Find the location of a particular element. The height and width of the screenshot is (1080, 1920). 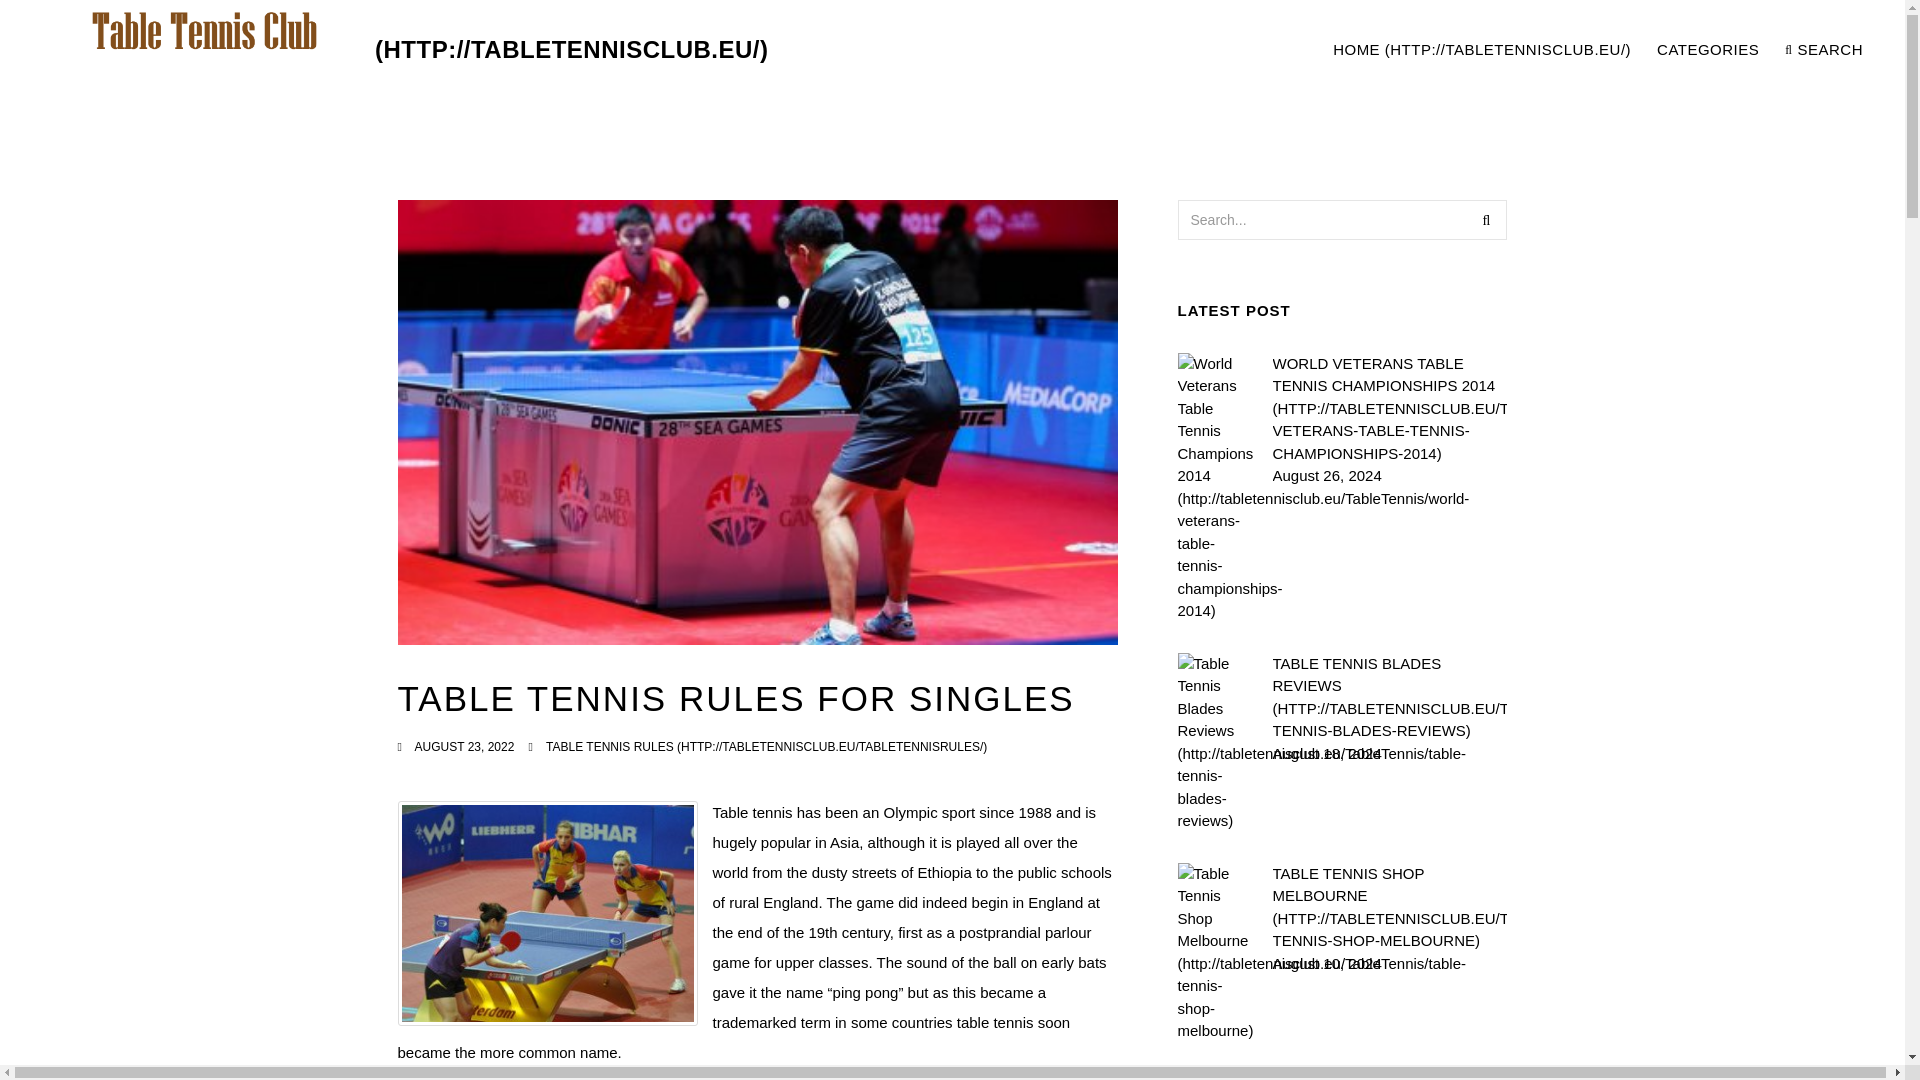

TABLE TENNIS RULES is located at coordinates (766, 746).